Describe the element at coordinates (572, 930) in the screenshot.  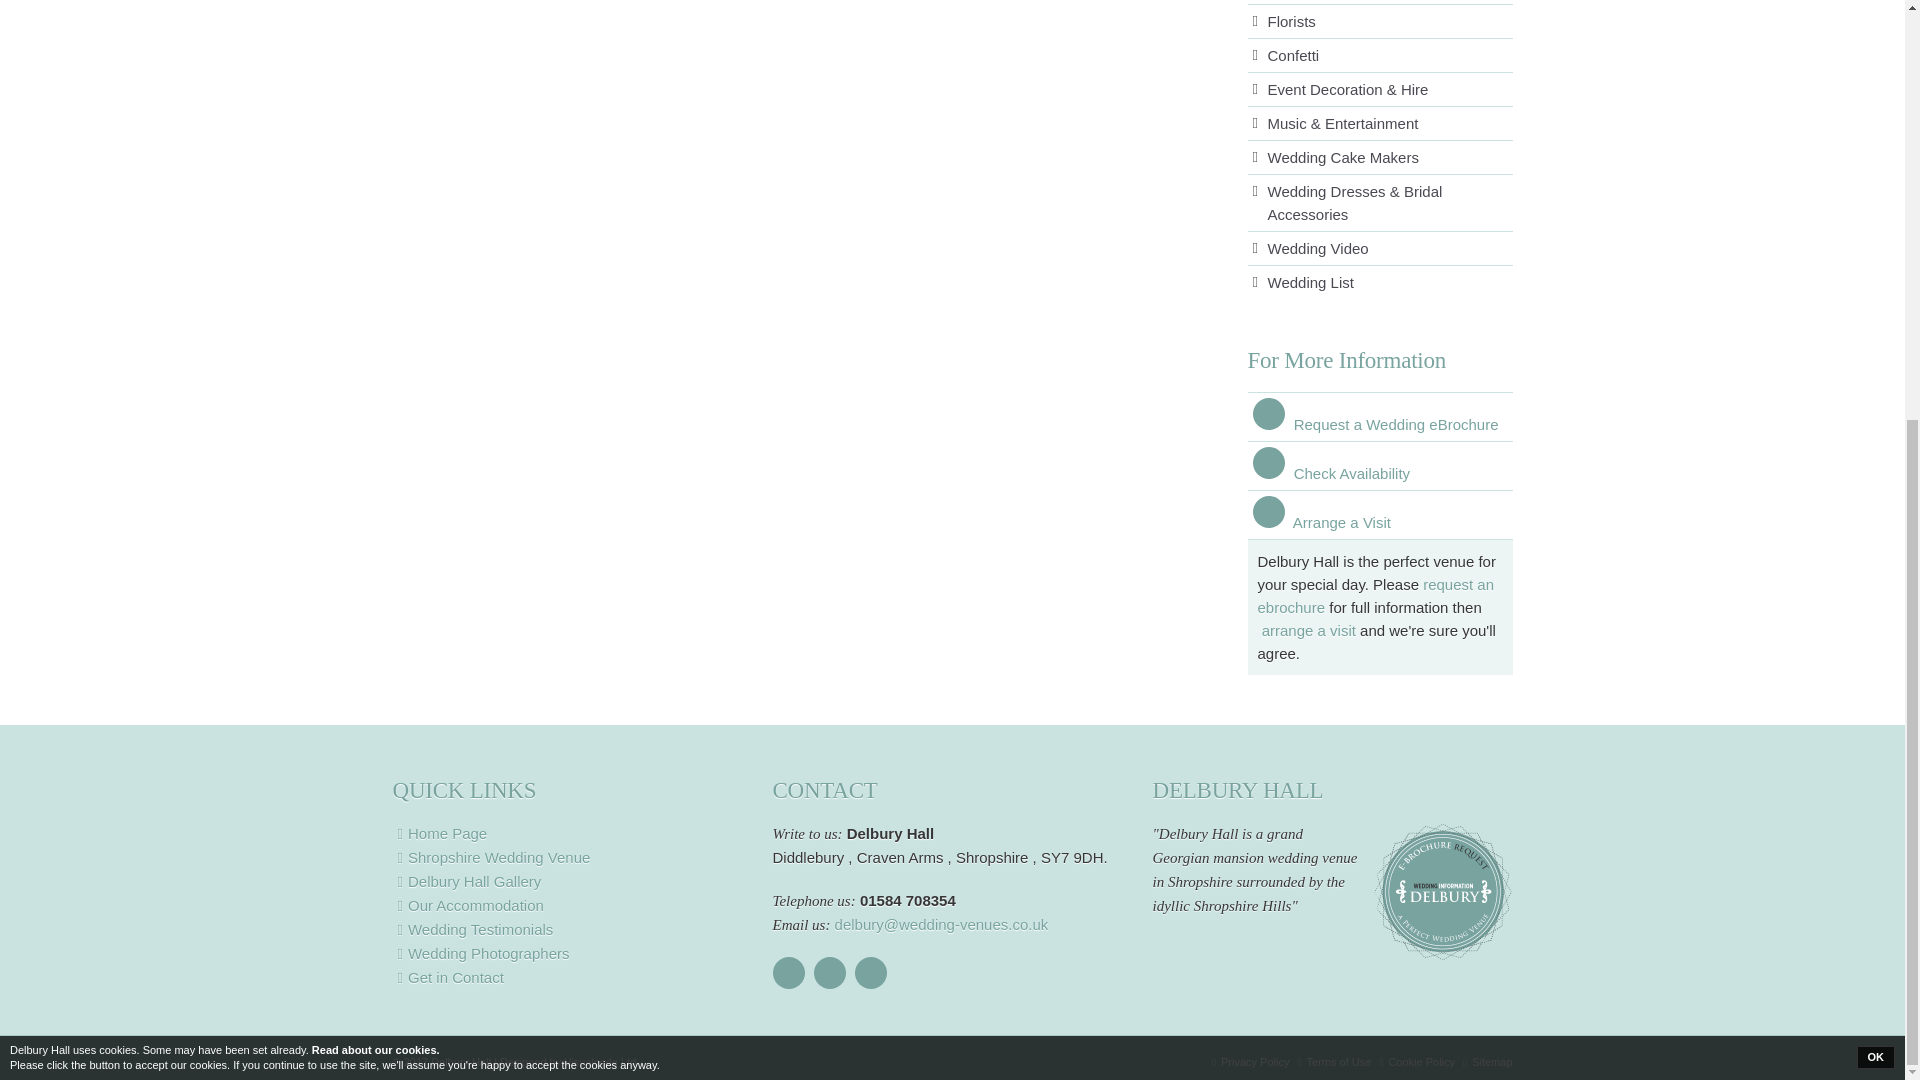
I see `Client Testimonials` at that location.